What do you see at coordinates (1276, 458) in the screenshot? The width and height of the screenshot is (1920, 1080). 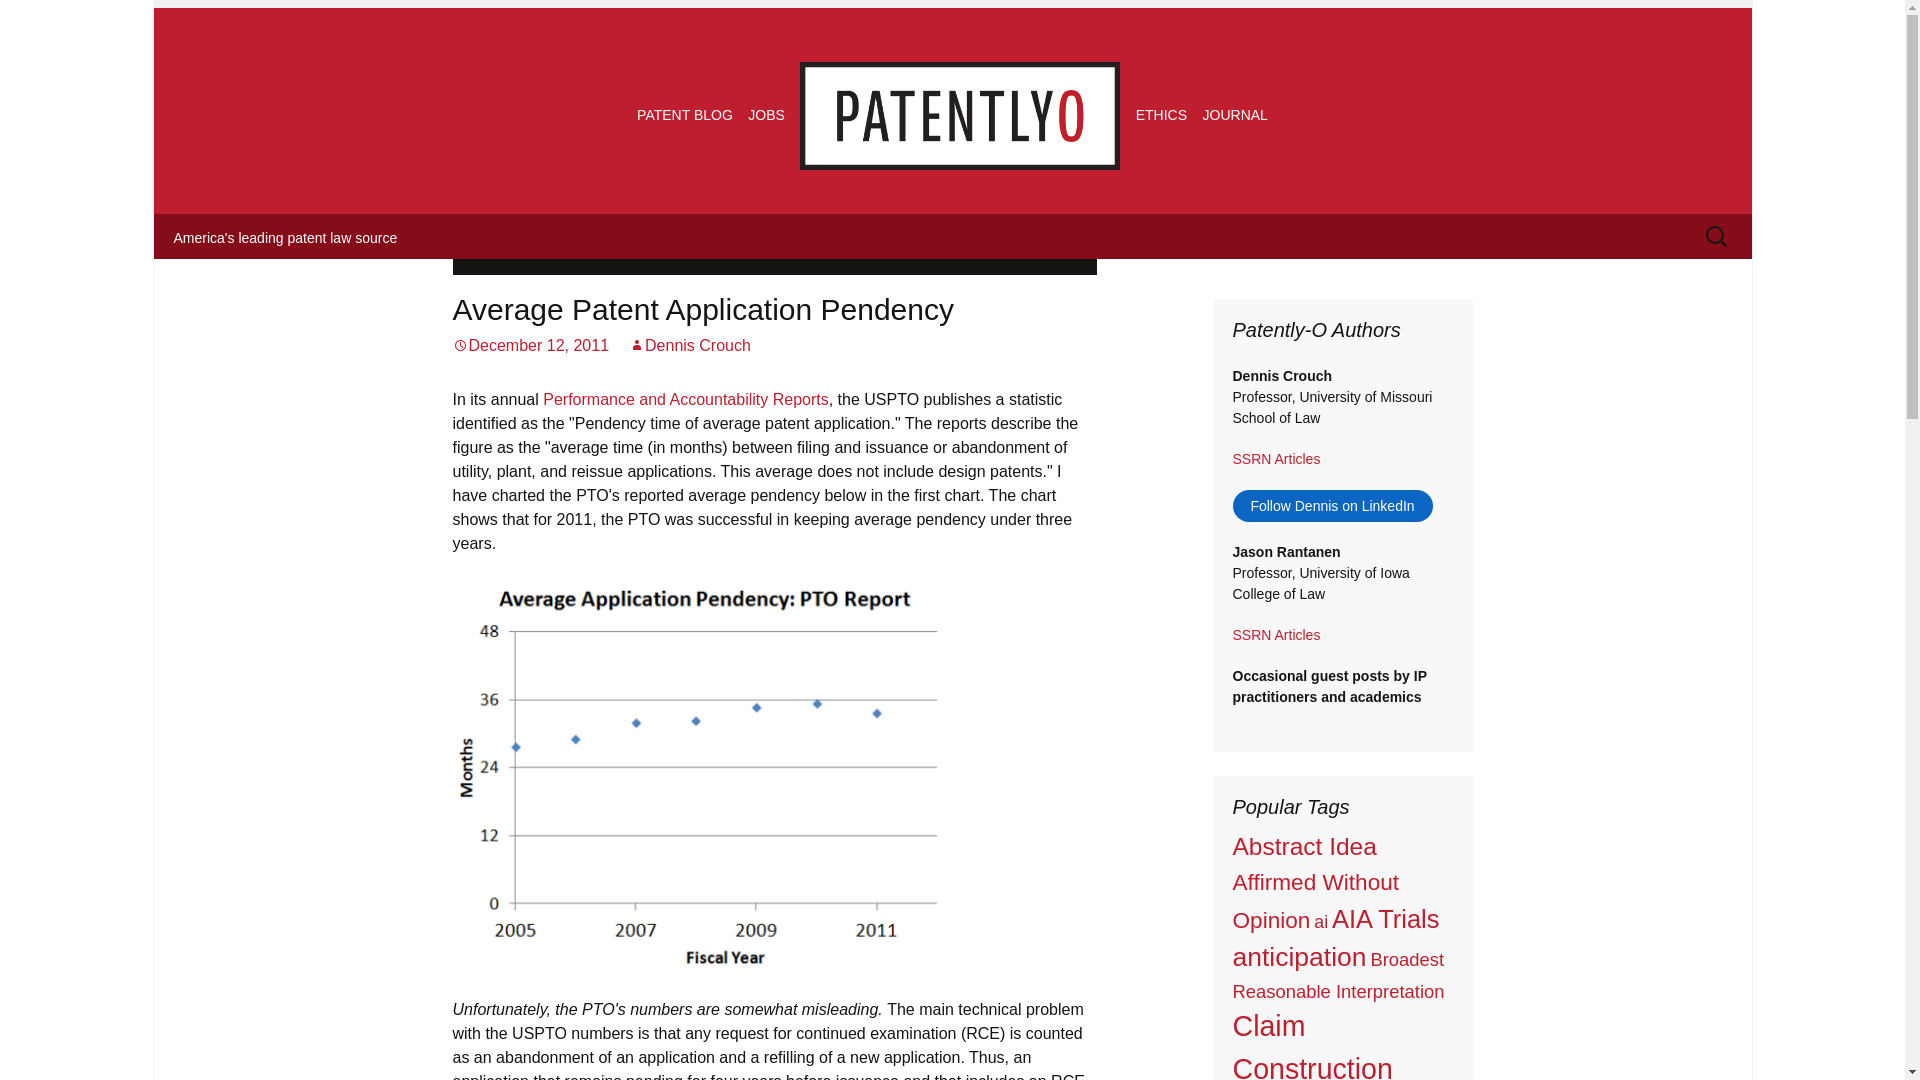 I see `SSRN Articles` at bounding box center [1276, 458].